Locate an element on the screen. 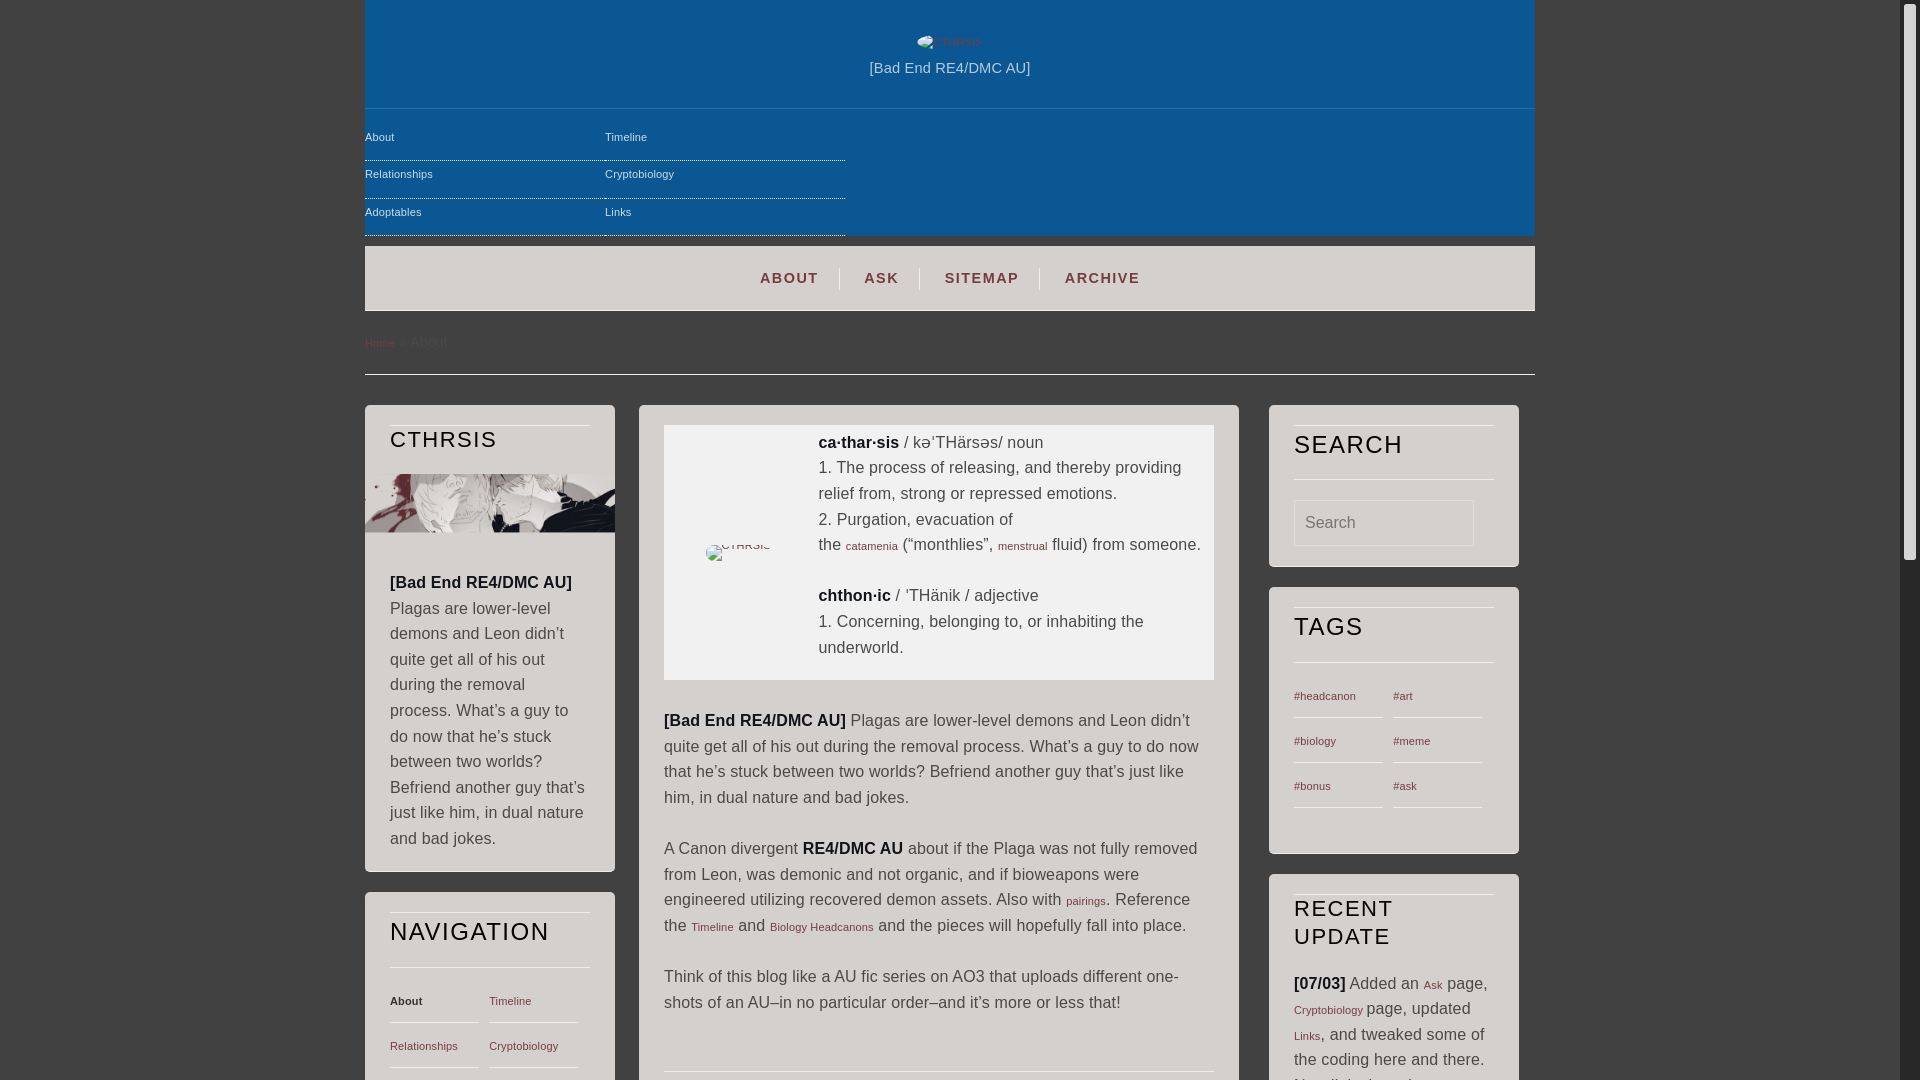 Image resolution: width=1920 pixels, height=1080 pixels. catamenia is located at coordinates (872, 546).